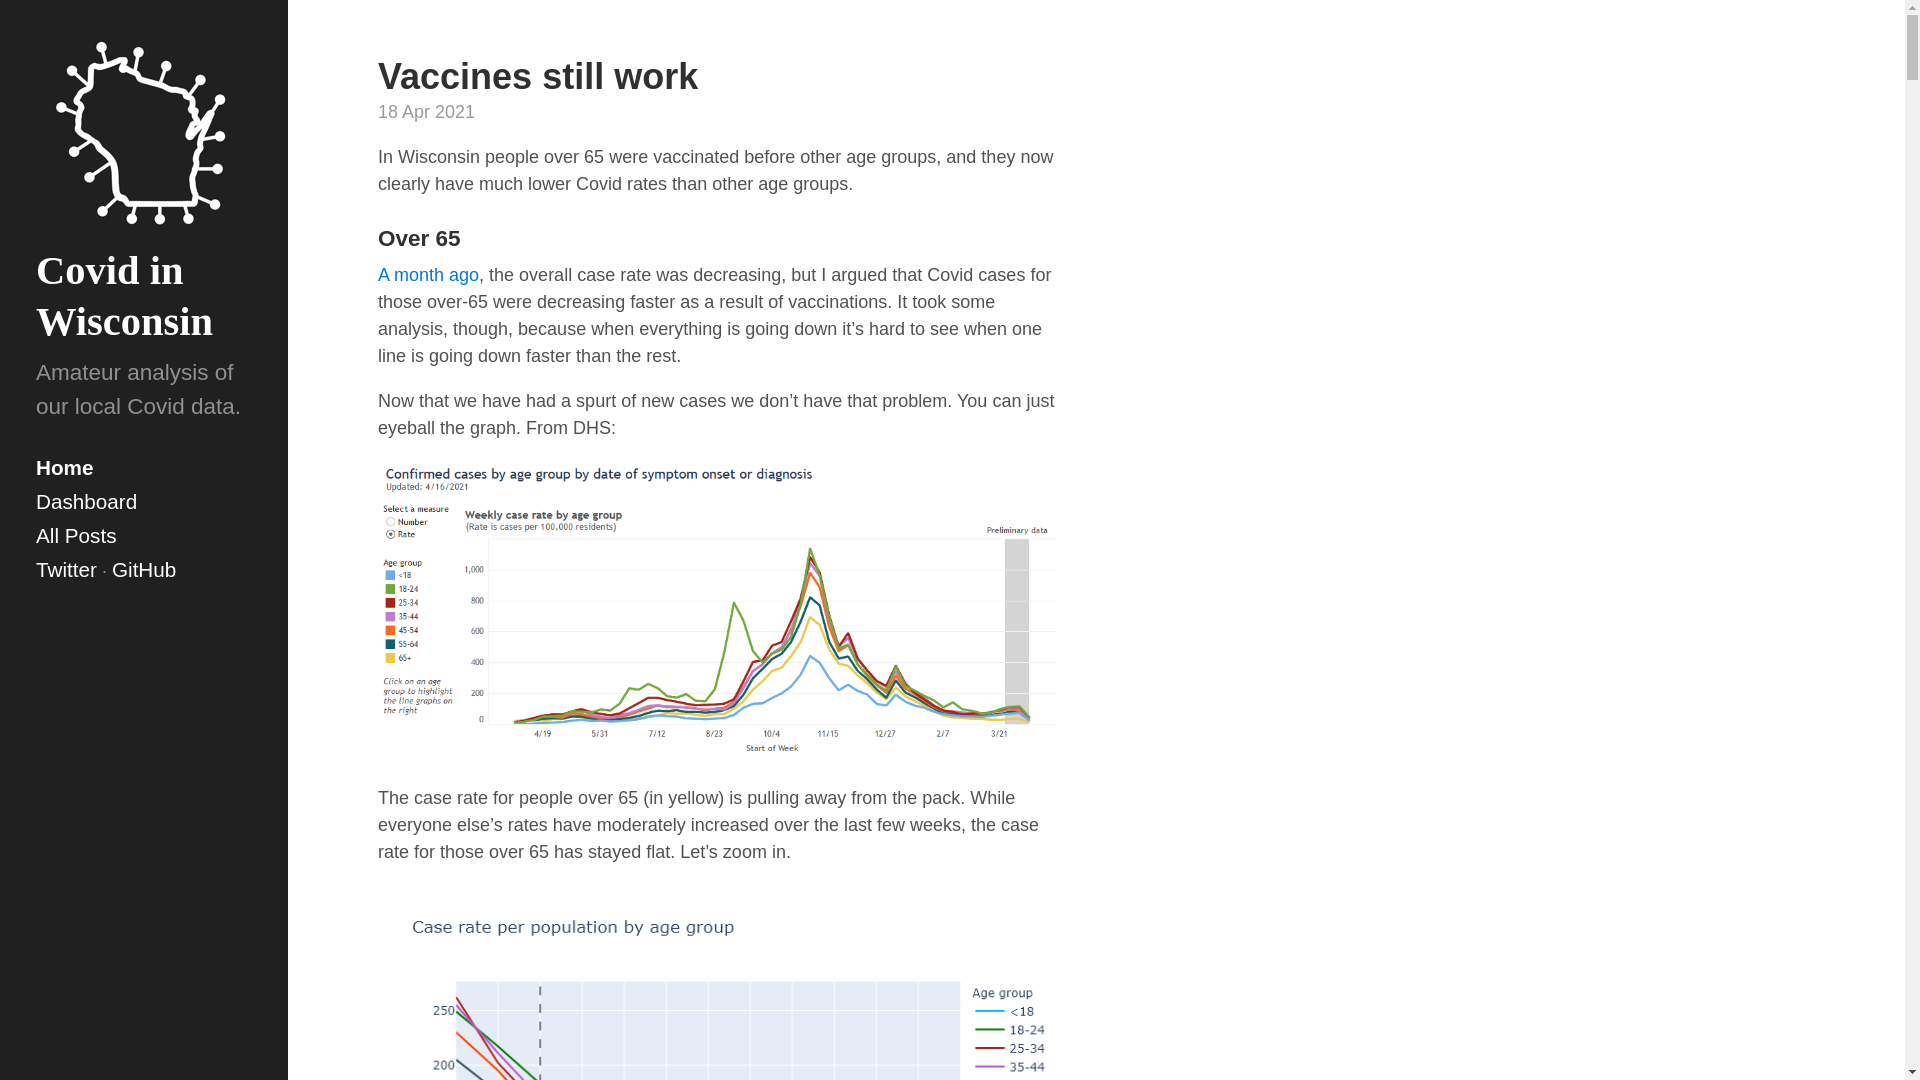 The width and height of the screenshot is (1920, 1080). What do you see at coordinates (144, 502) in the screenshot?
I see `Dashboard` at bounding box center [144, 502].